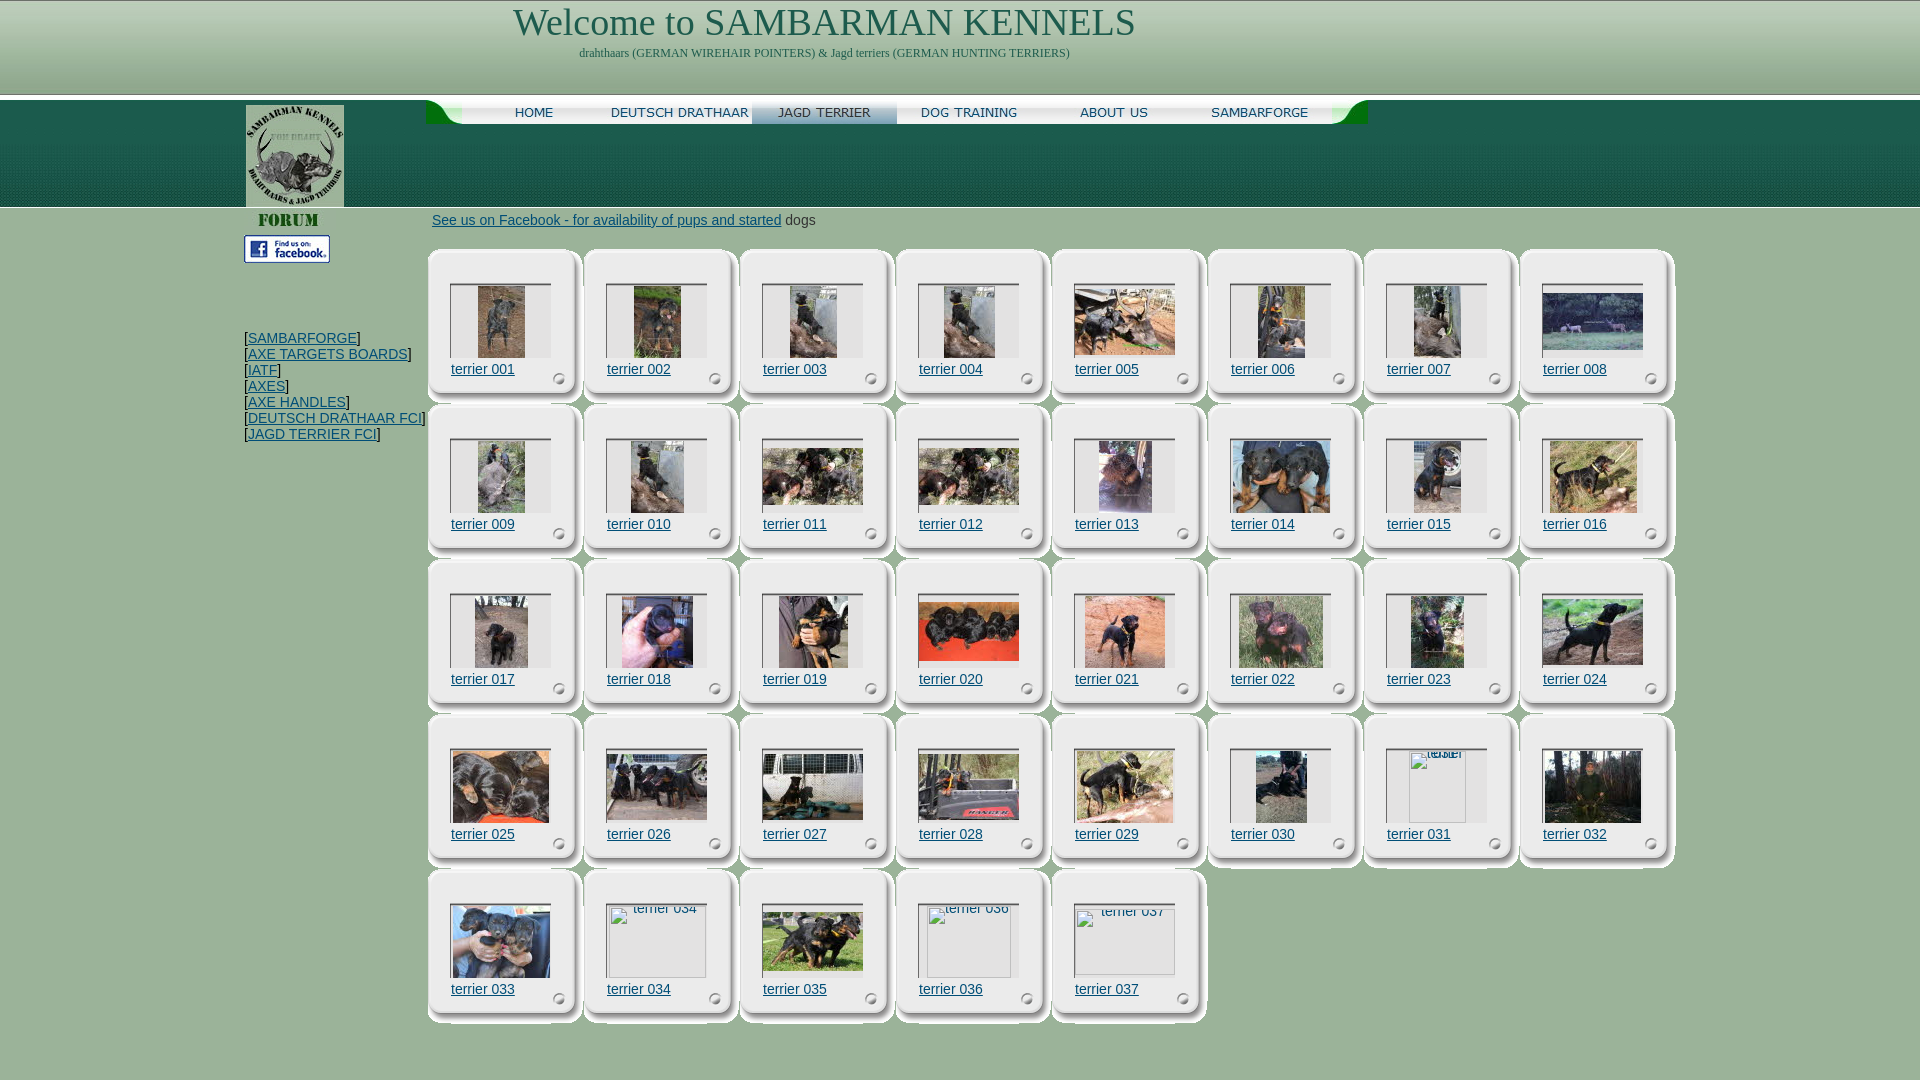  Describe the element at coordinates (1107, 679) in the screenshot. I see `terrier 021` at that location.